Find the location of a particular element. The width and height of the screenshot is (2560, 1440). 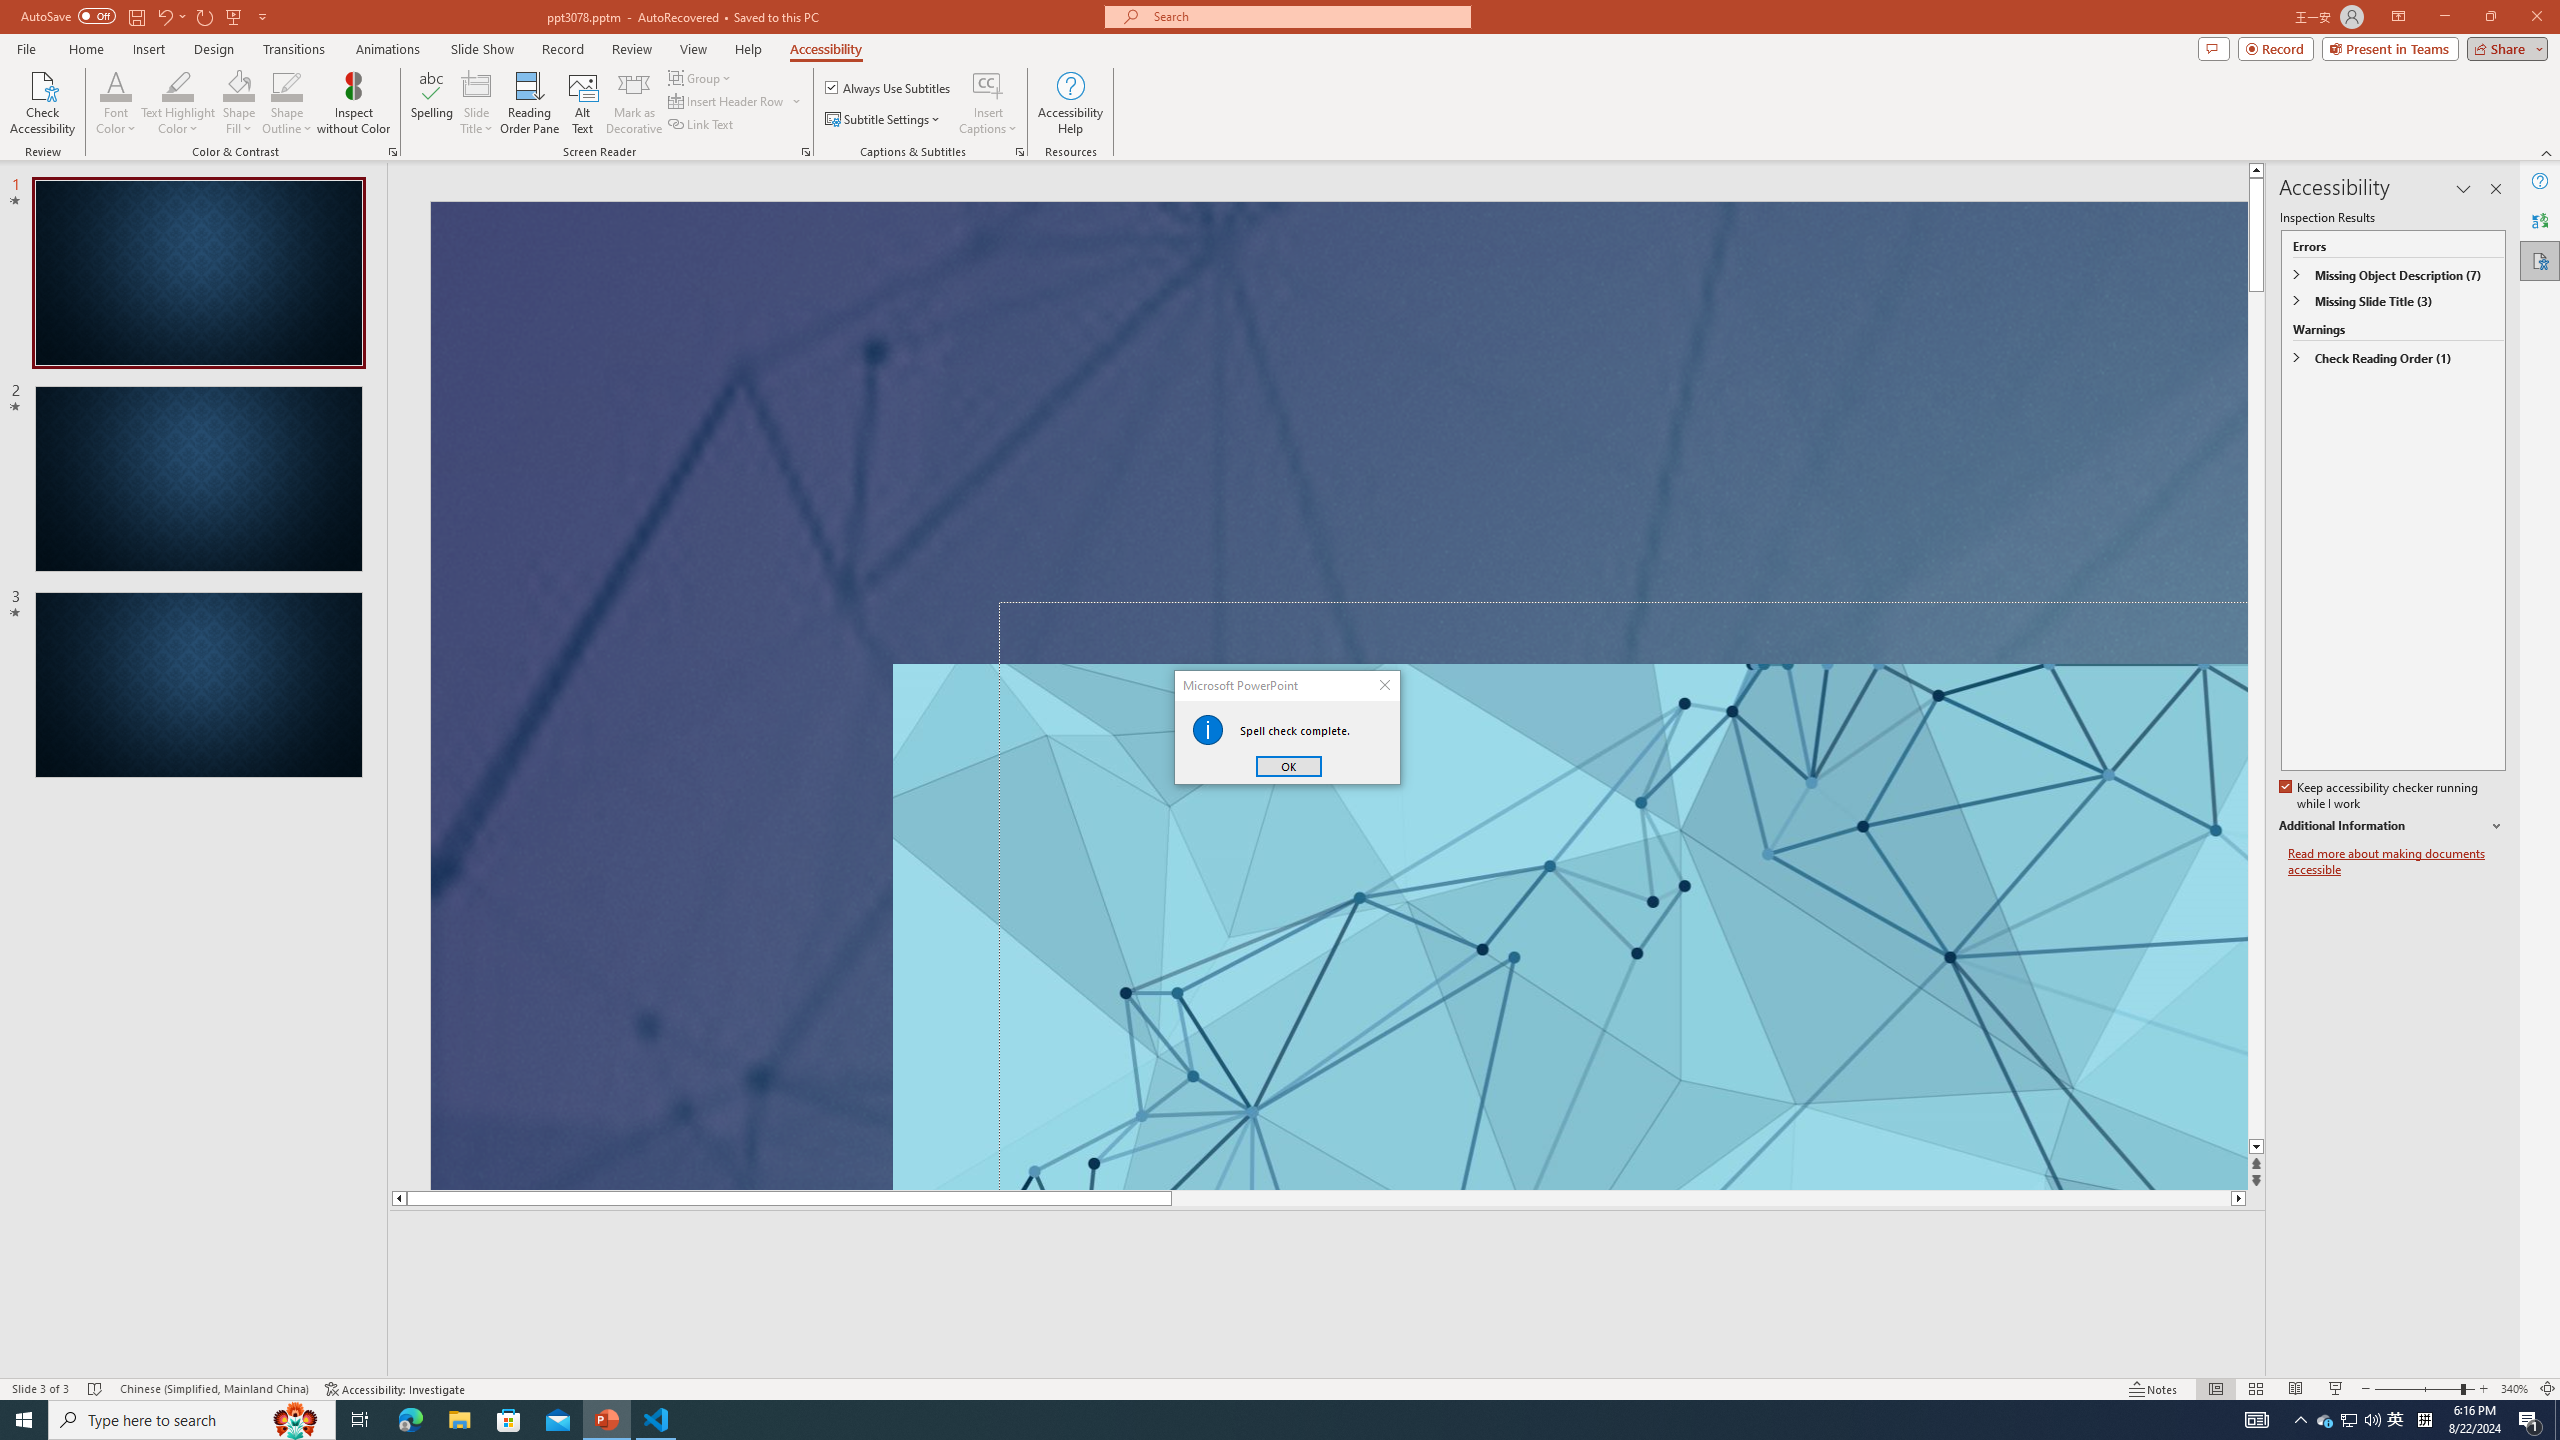

Shape Fill is located at coordinates (1070, 103).